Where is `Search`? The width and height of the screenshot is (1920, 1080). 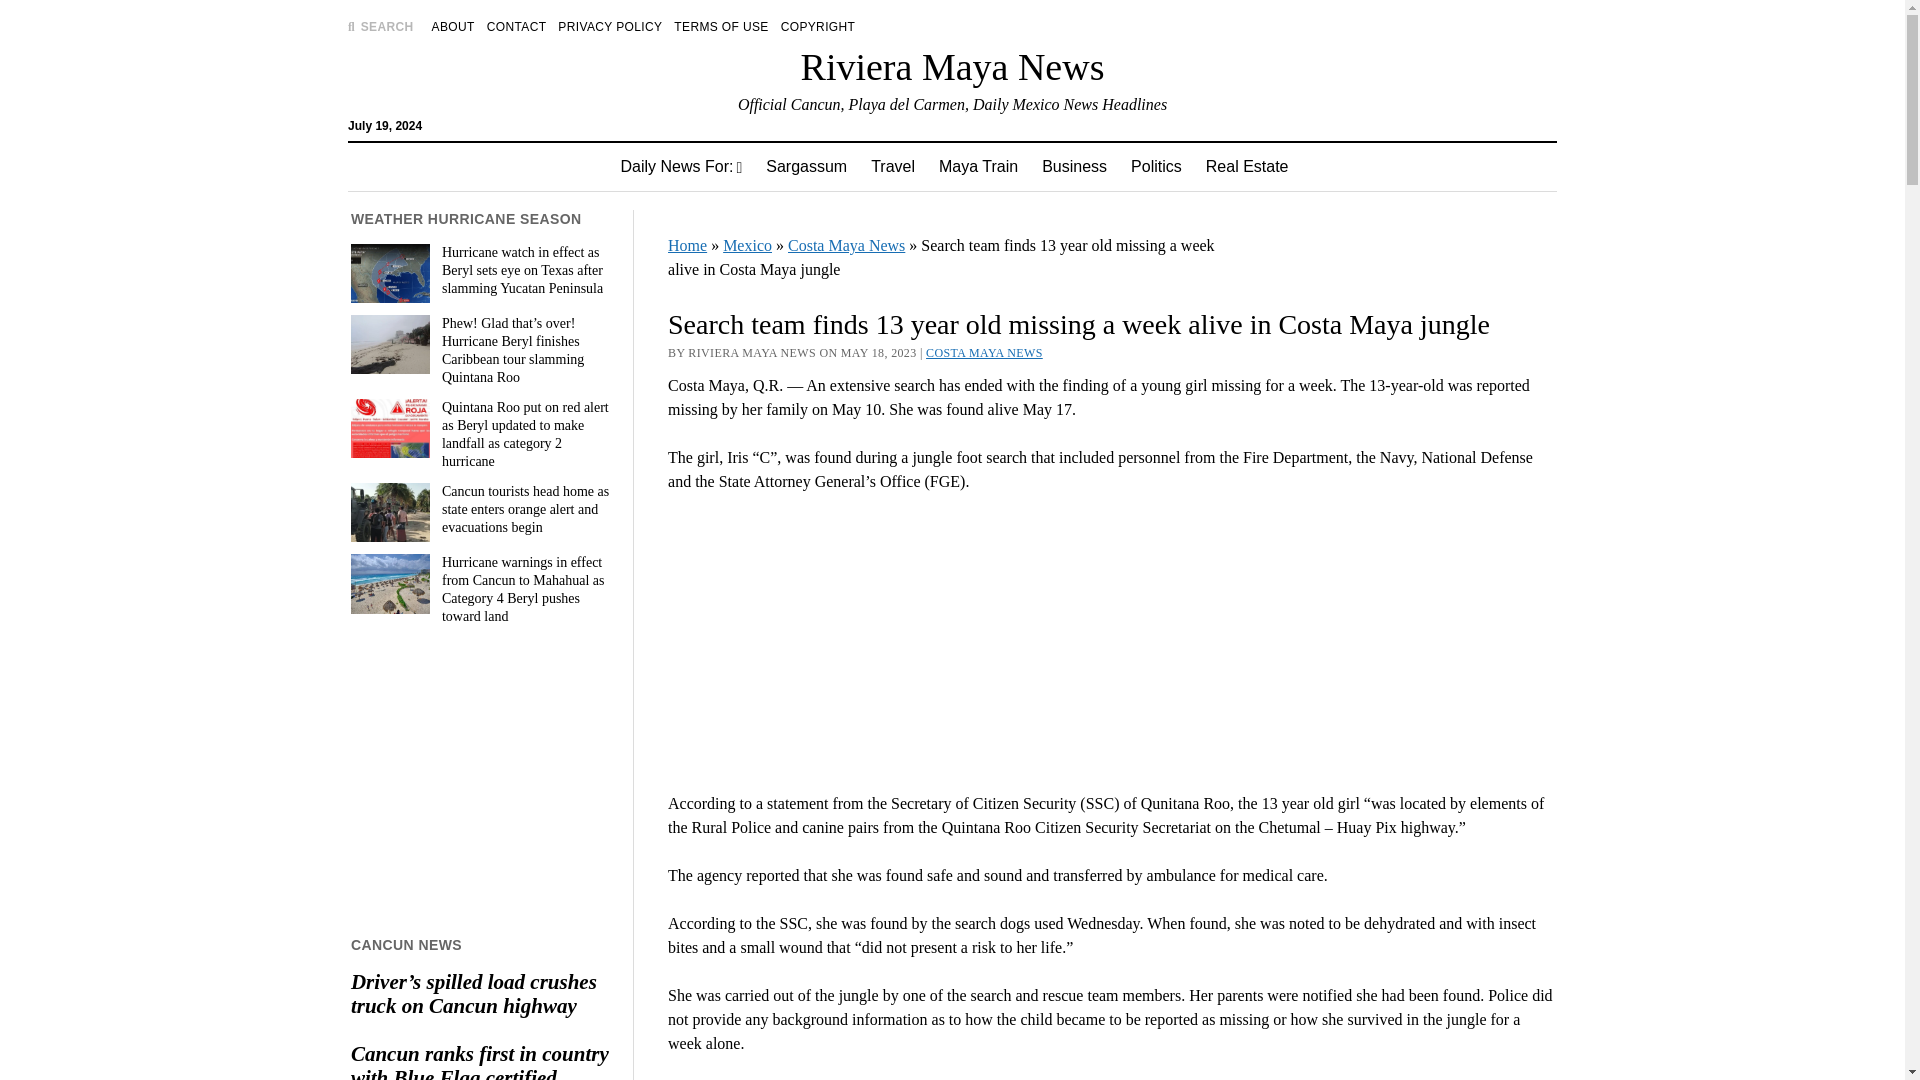
Search is located at coordinates (1248, 170).